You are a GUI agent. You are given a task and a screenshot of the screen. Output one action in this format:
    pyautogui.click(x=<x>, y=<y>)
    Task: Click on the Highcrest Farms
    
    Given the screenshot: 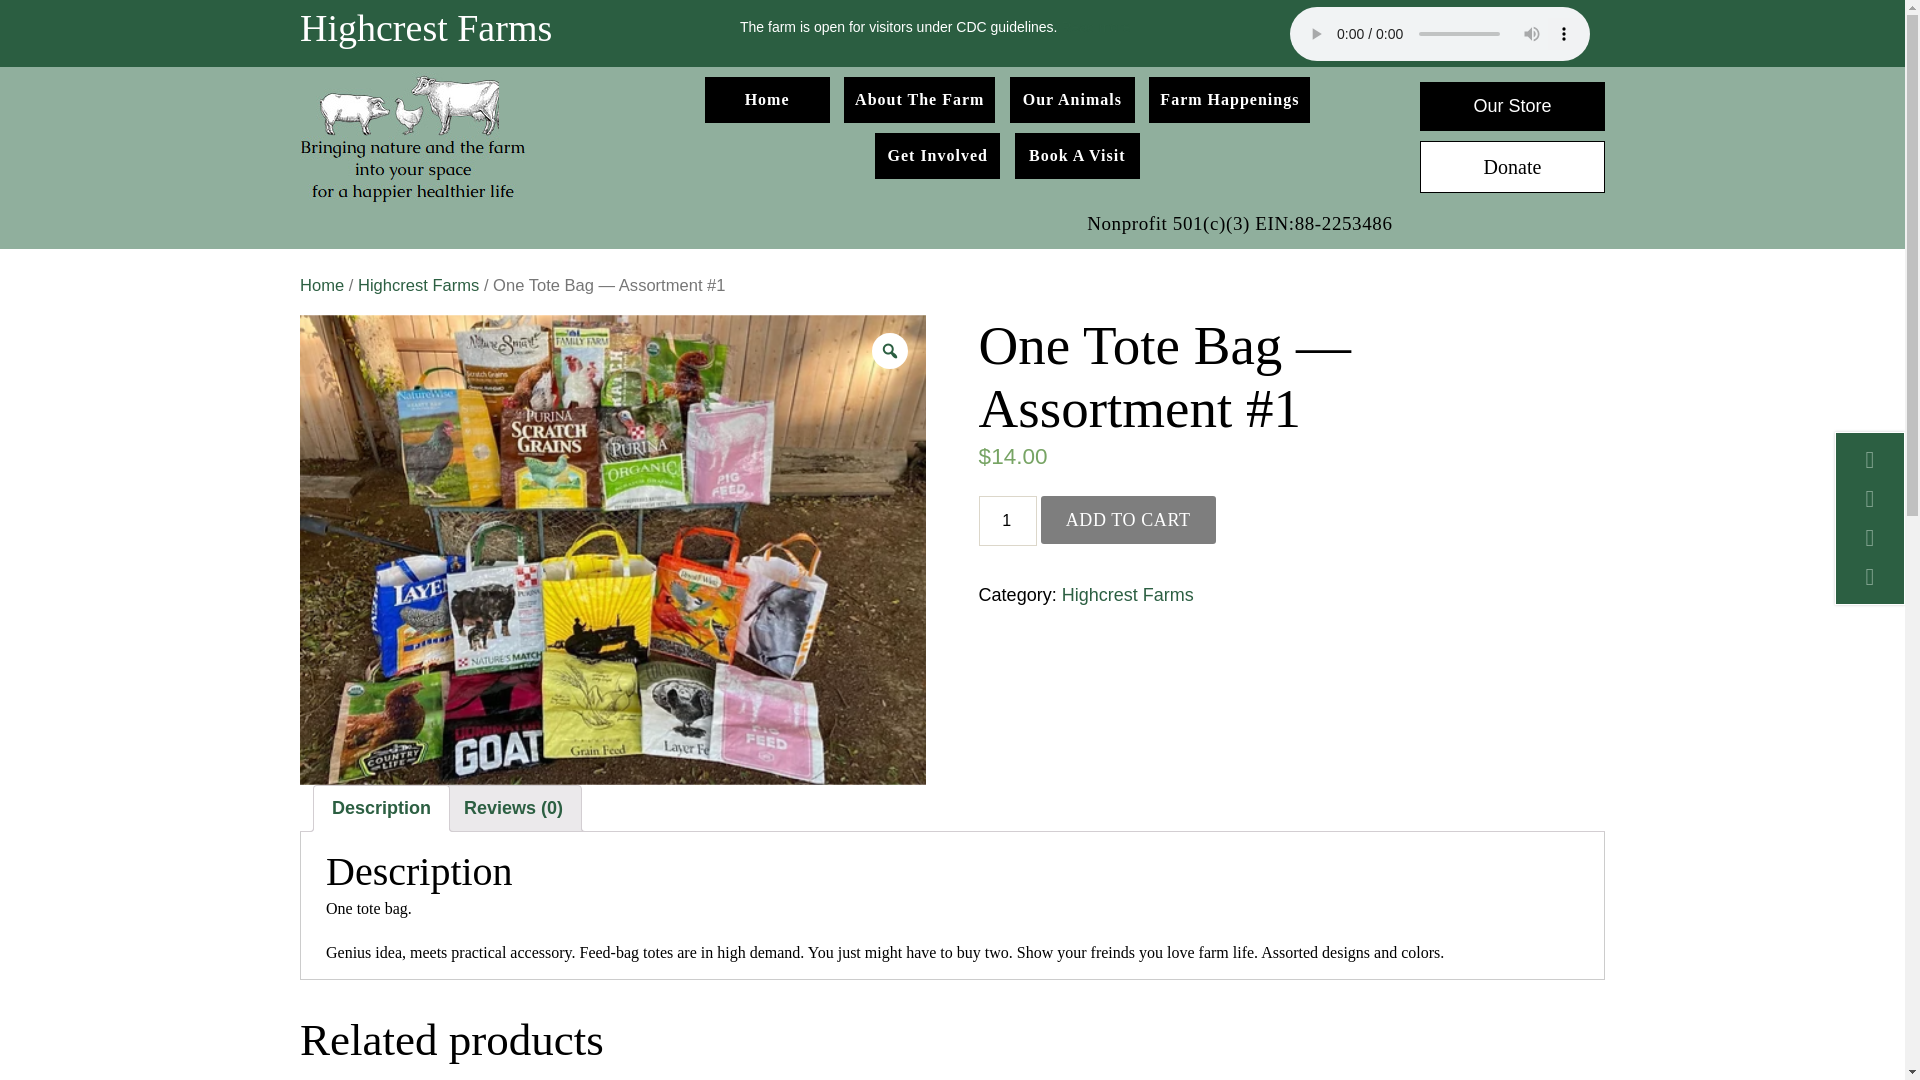 What is the action you would take?
    pyautogui.click(x=418, y=285)
    